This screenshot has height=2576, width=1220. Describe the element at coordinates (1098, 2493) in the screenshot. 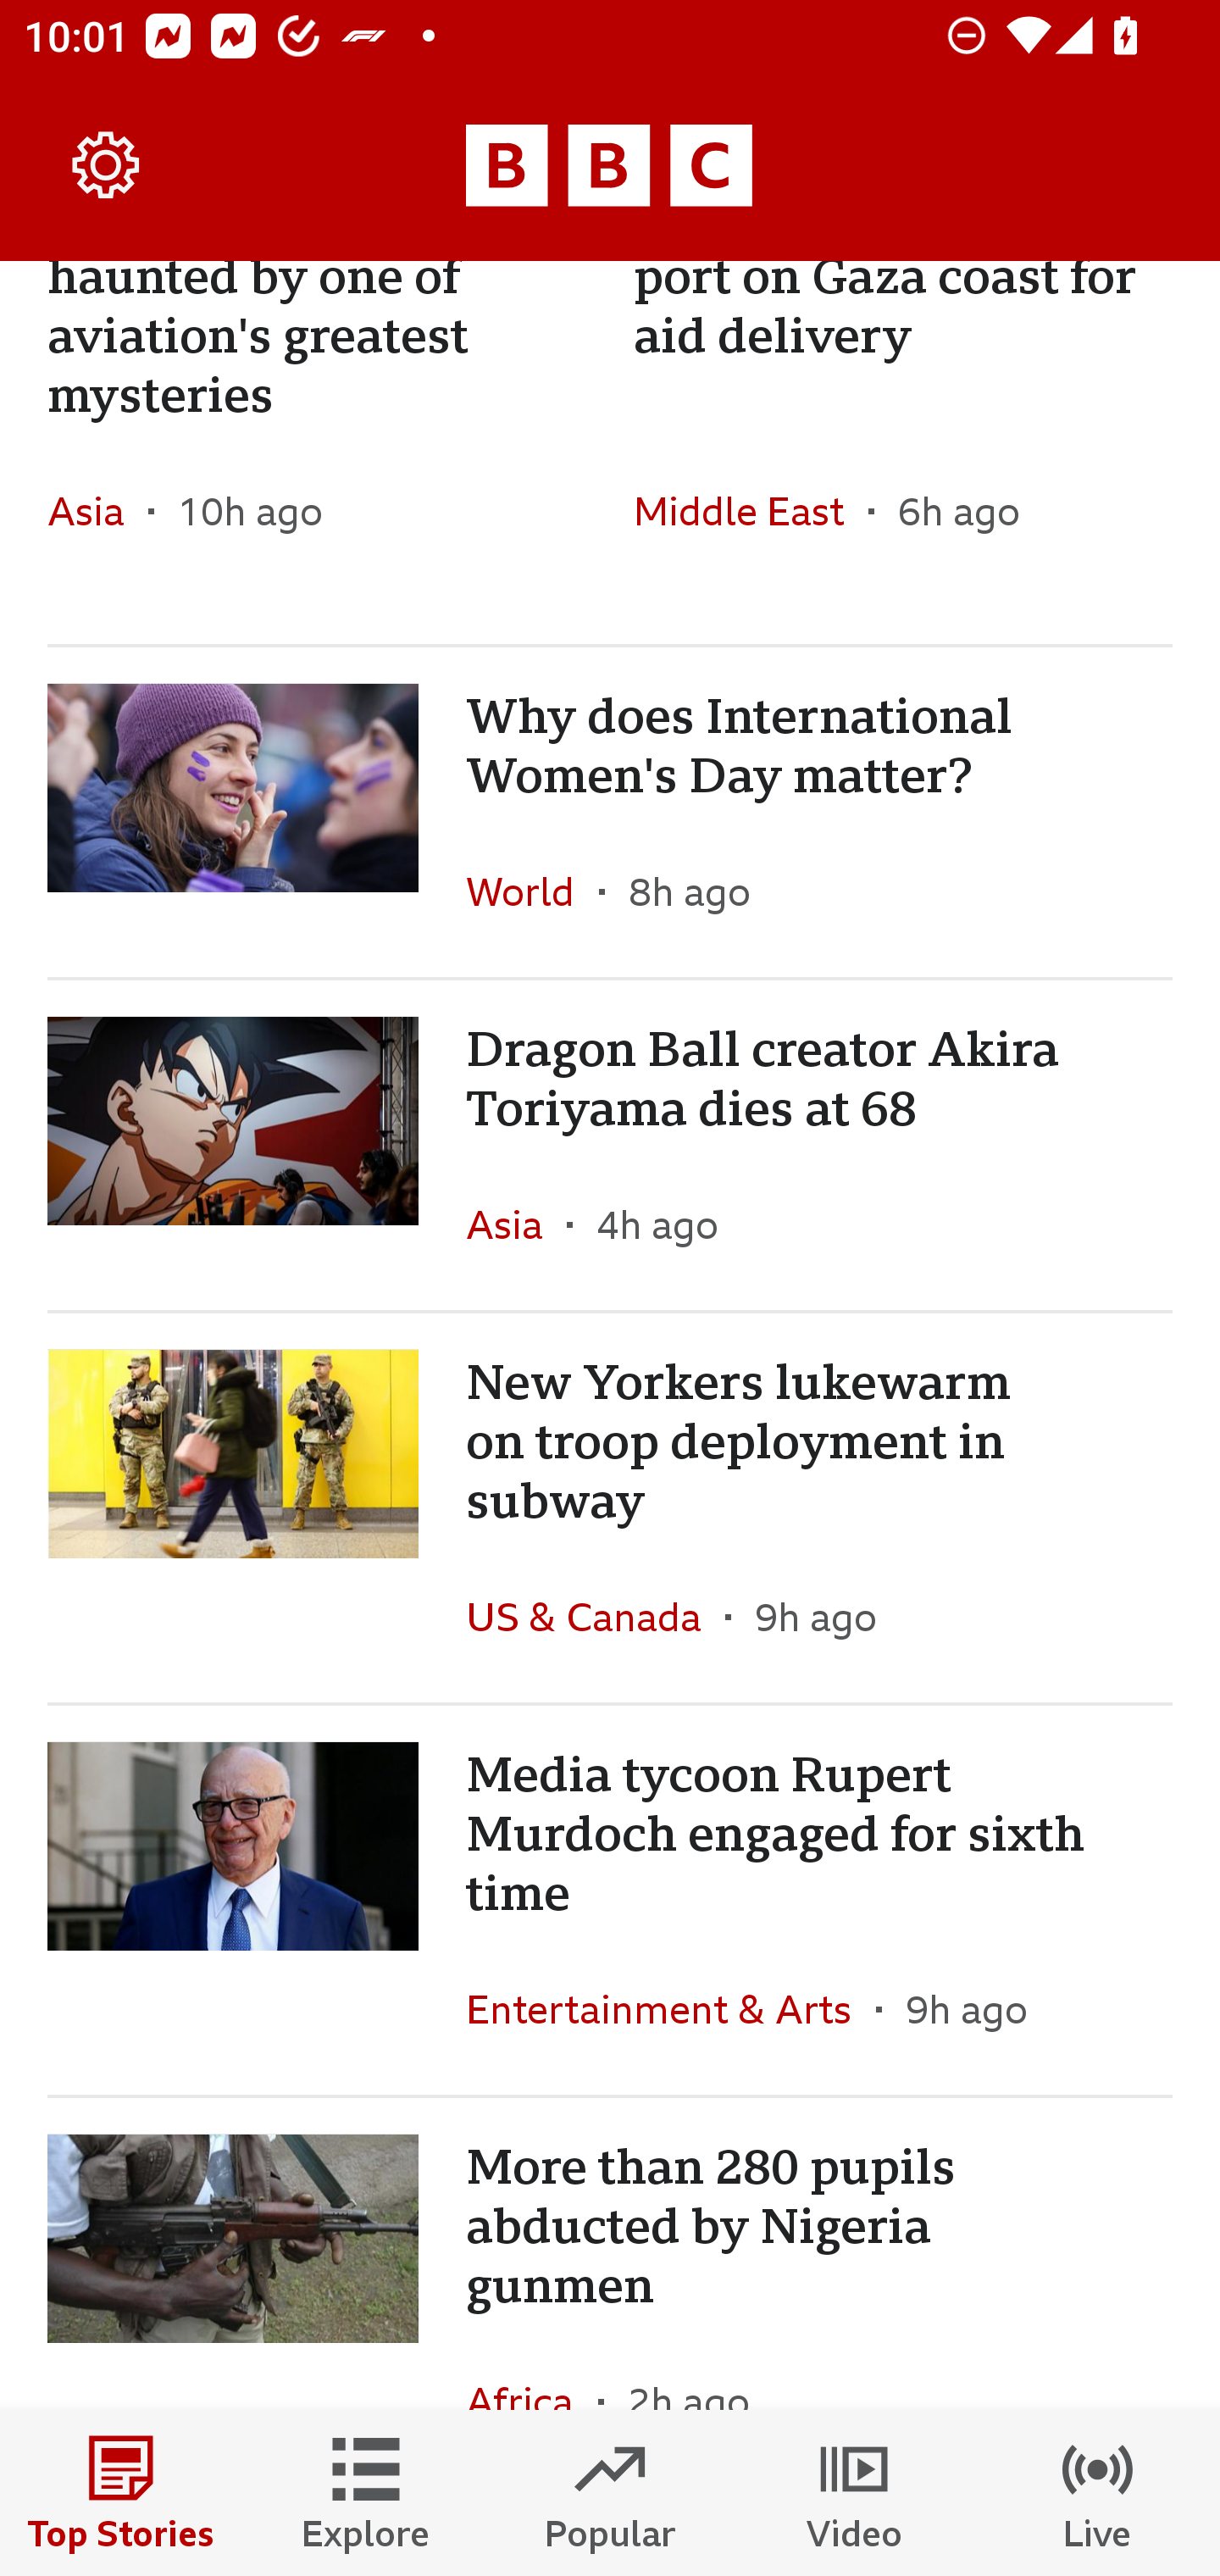

I see `Live` at that location.